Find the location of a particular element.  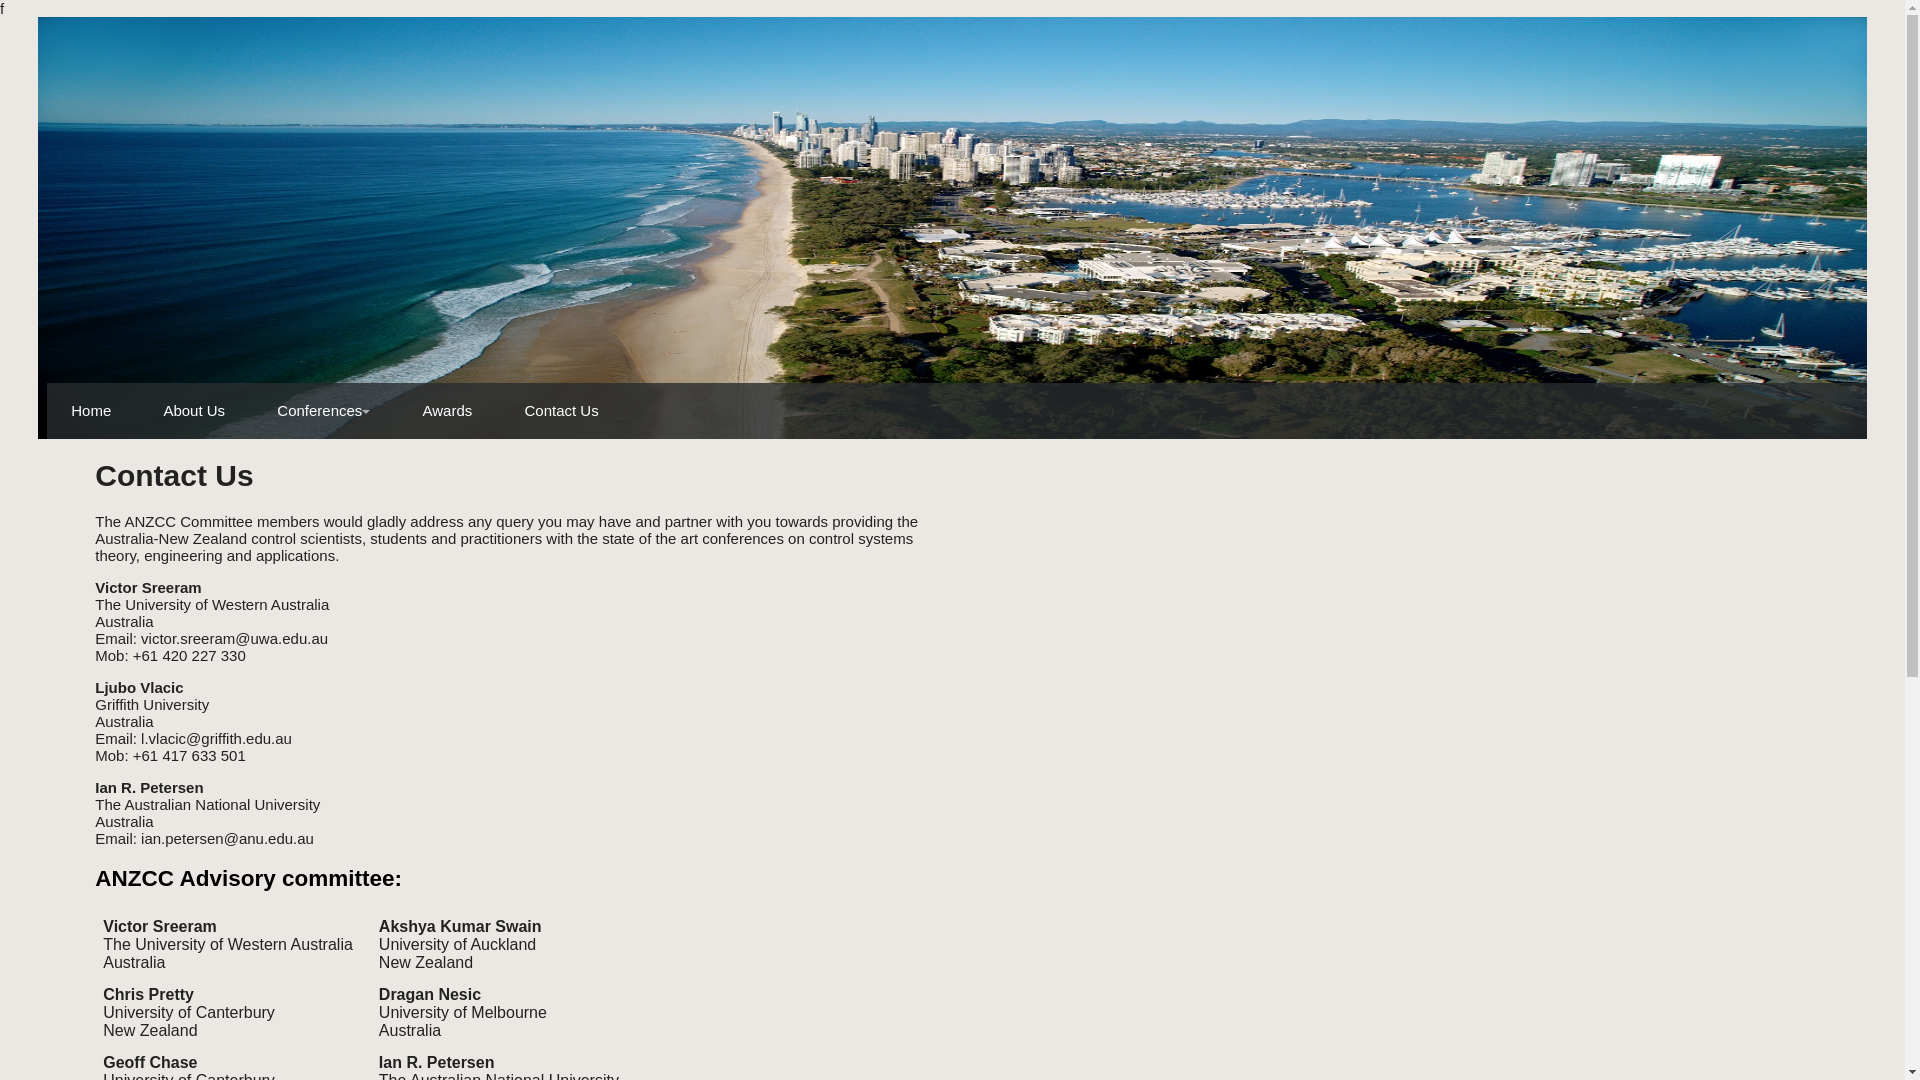

About Us is located at coordinates (194, 411).